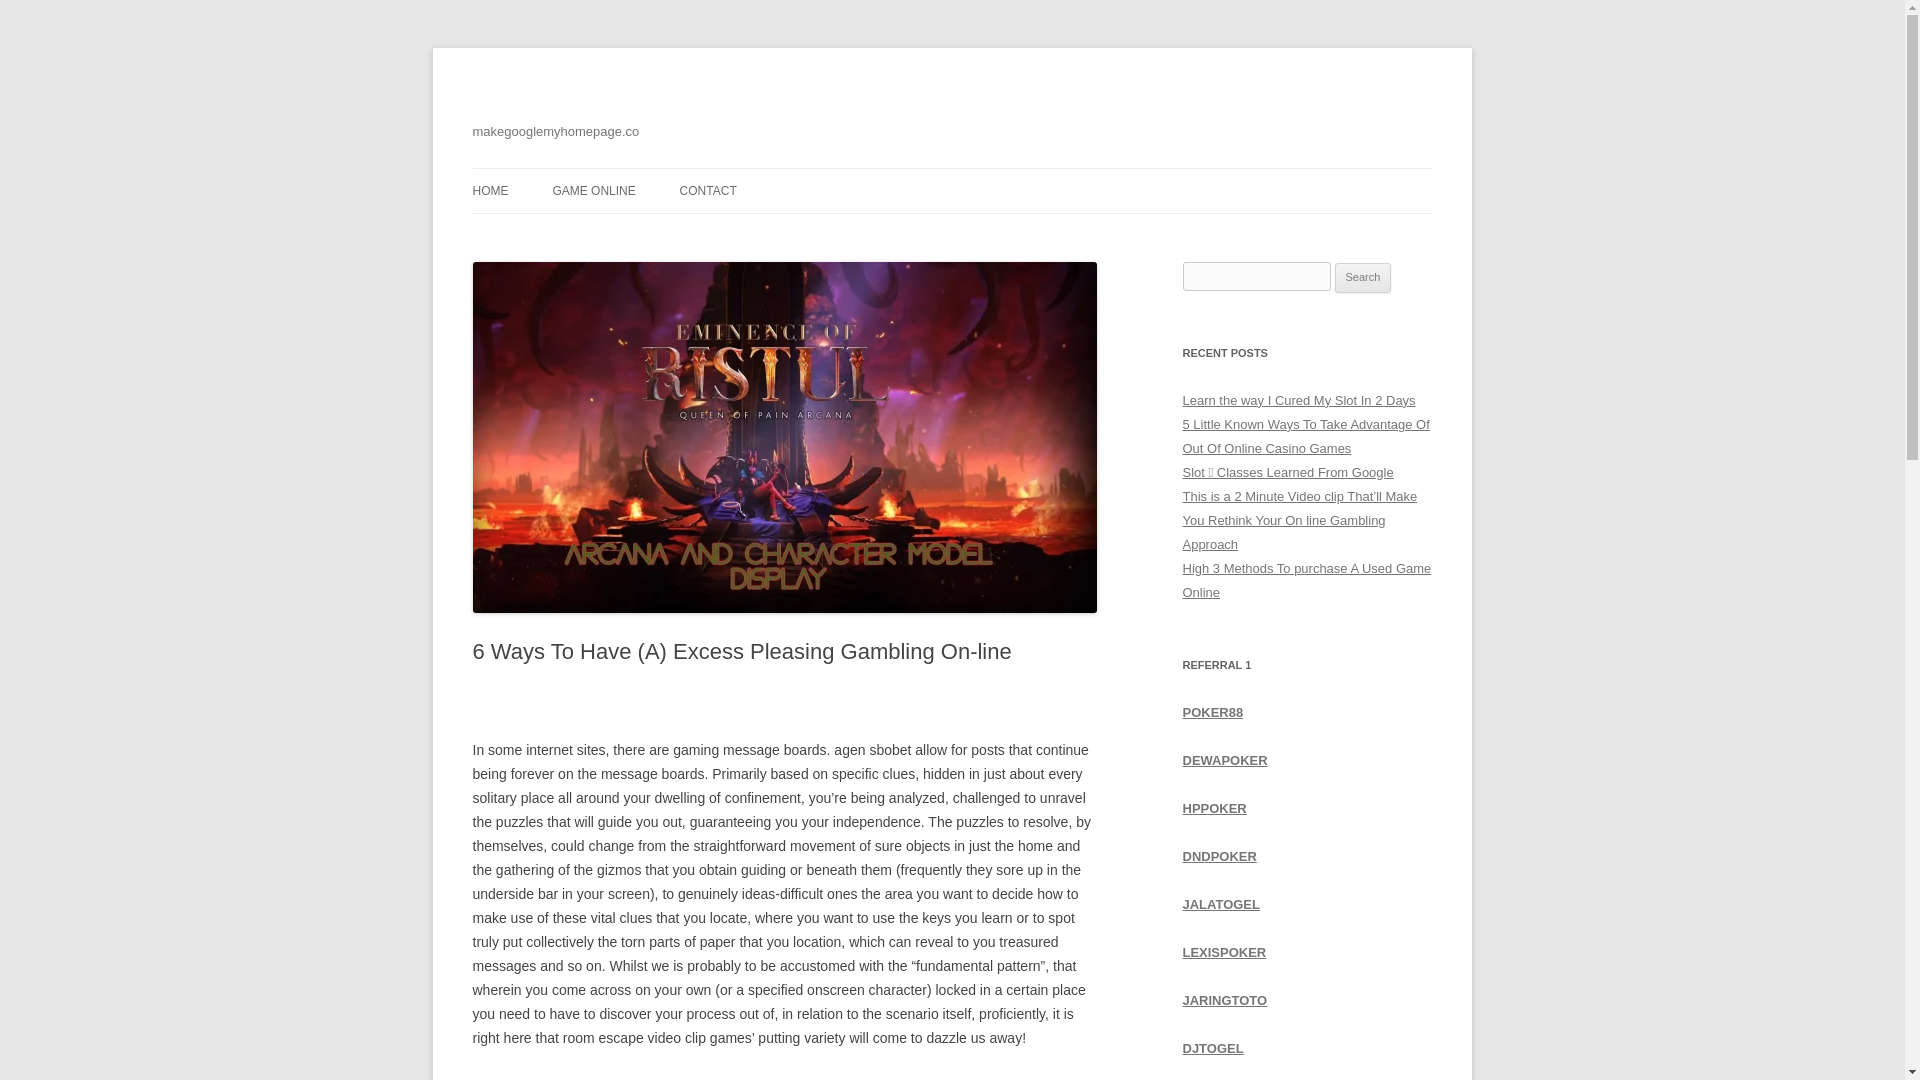  What do you see at coordinates (594, 190) in the screenshot?
I see `GAME ONLINE` at bounding box center [594, 190].